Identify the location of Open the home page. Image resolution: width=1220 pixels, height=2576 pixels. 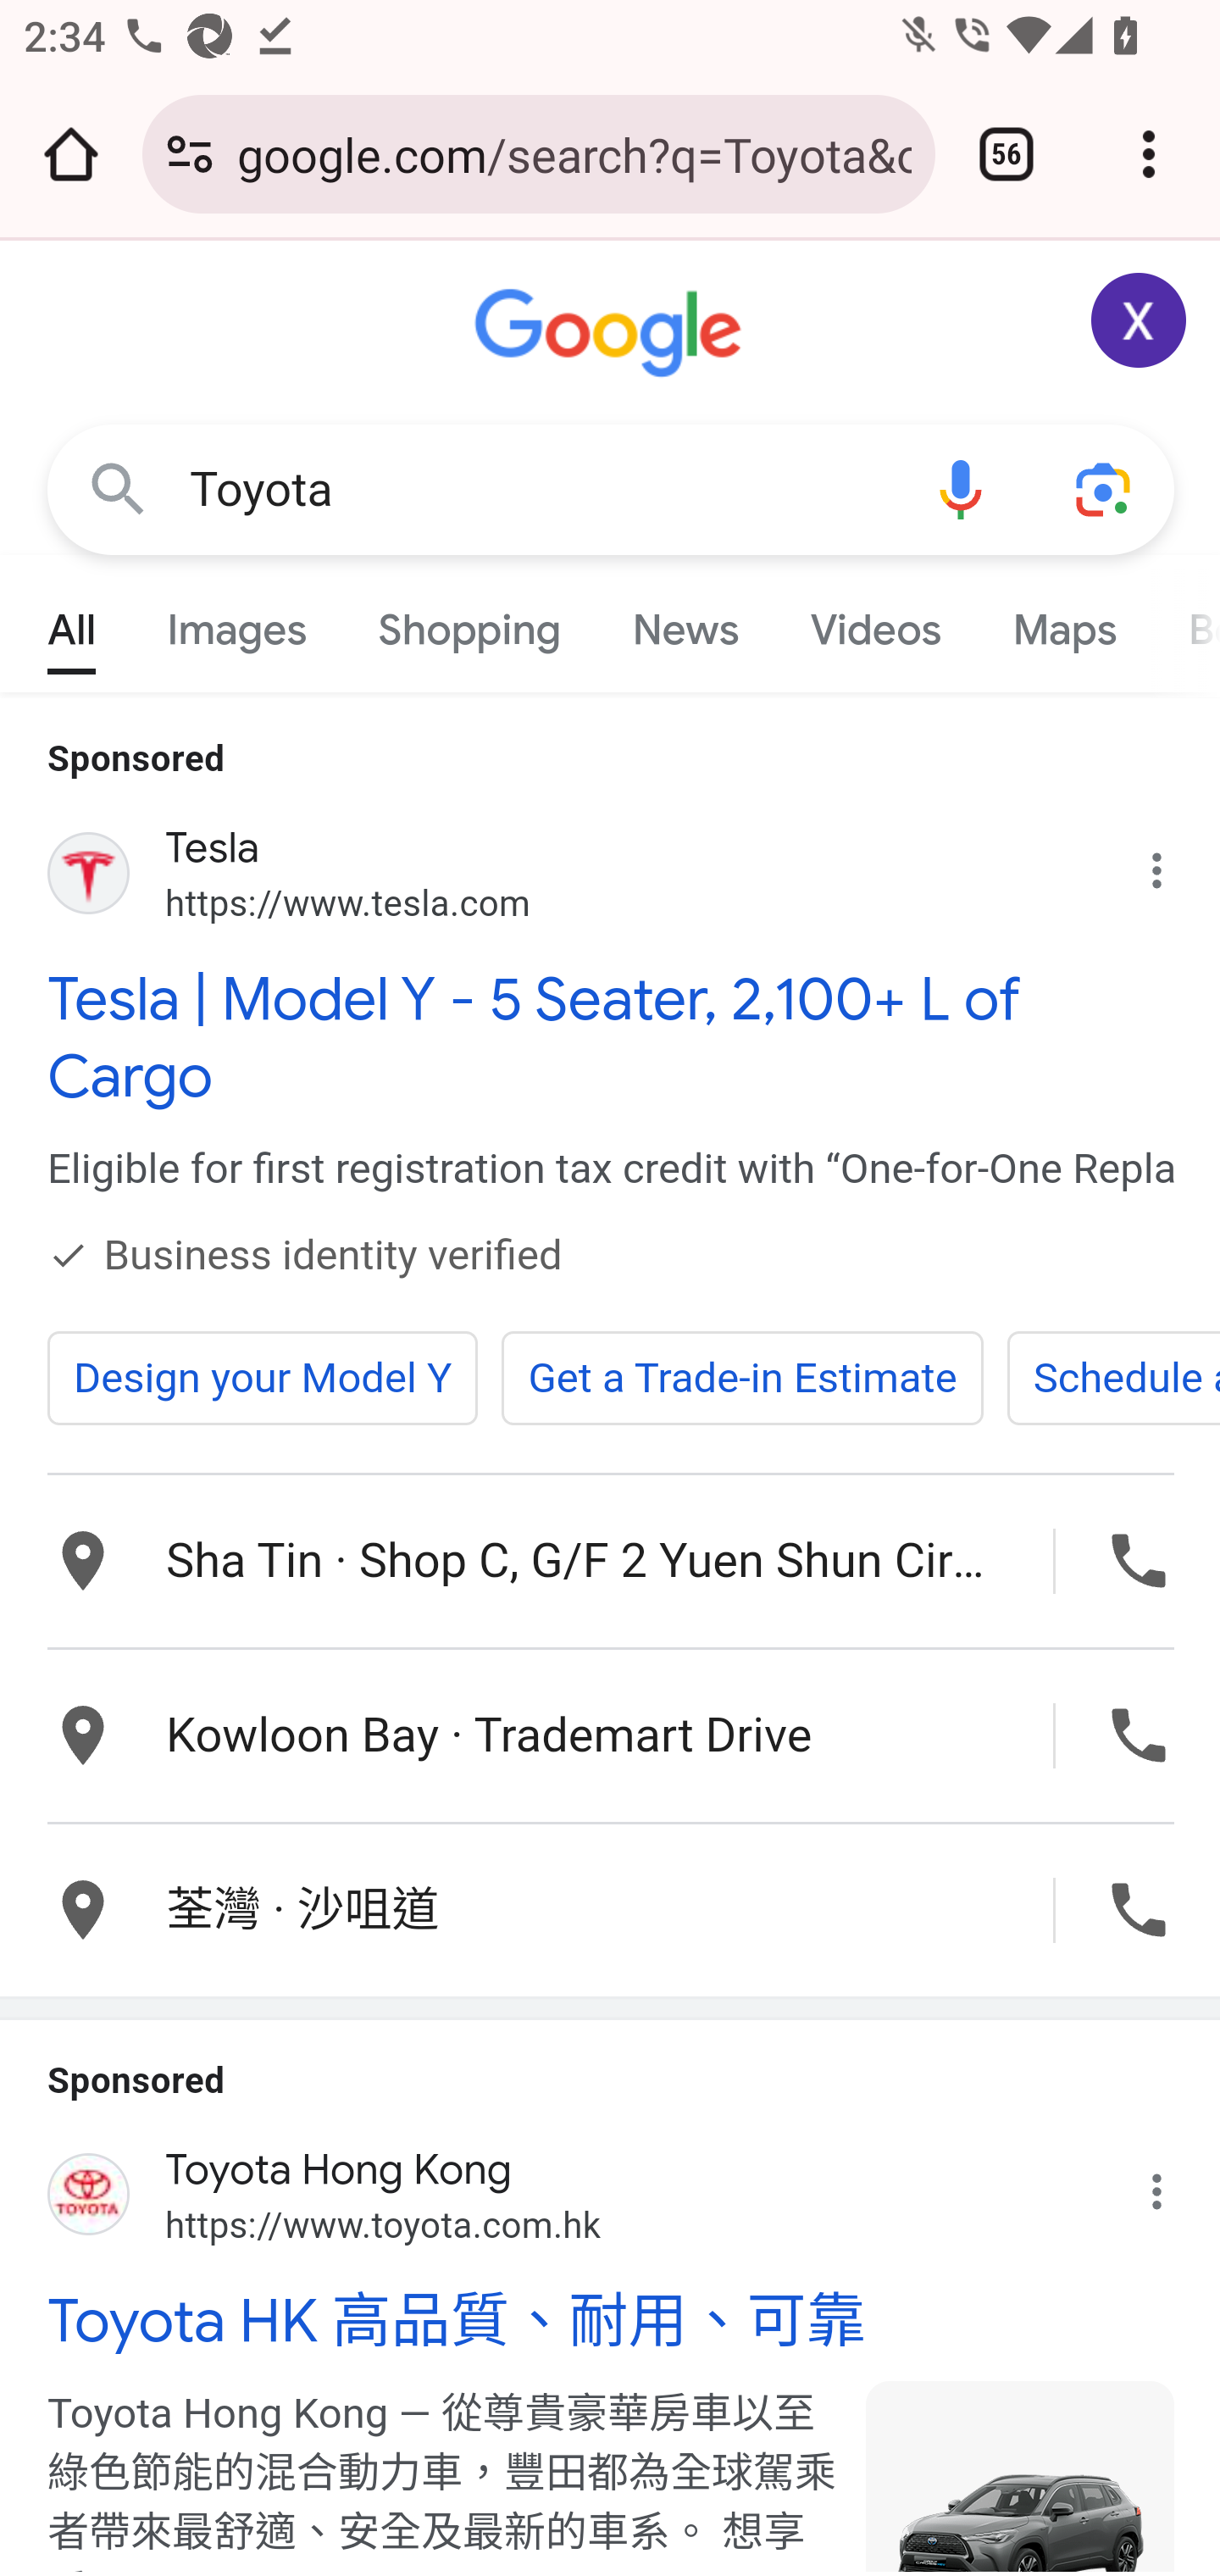
(71, 154).